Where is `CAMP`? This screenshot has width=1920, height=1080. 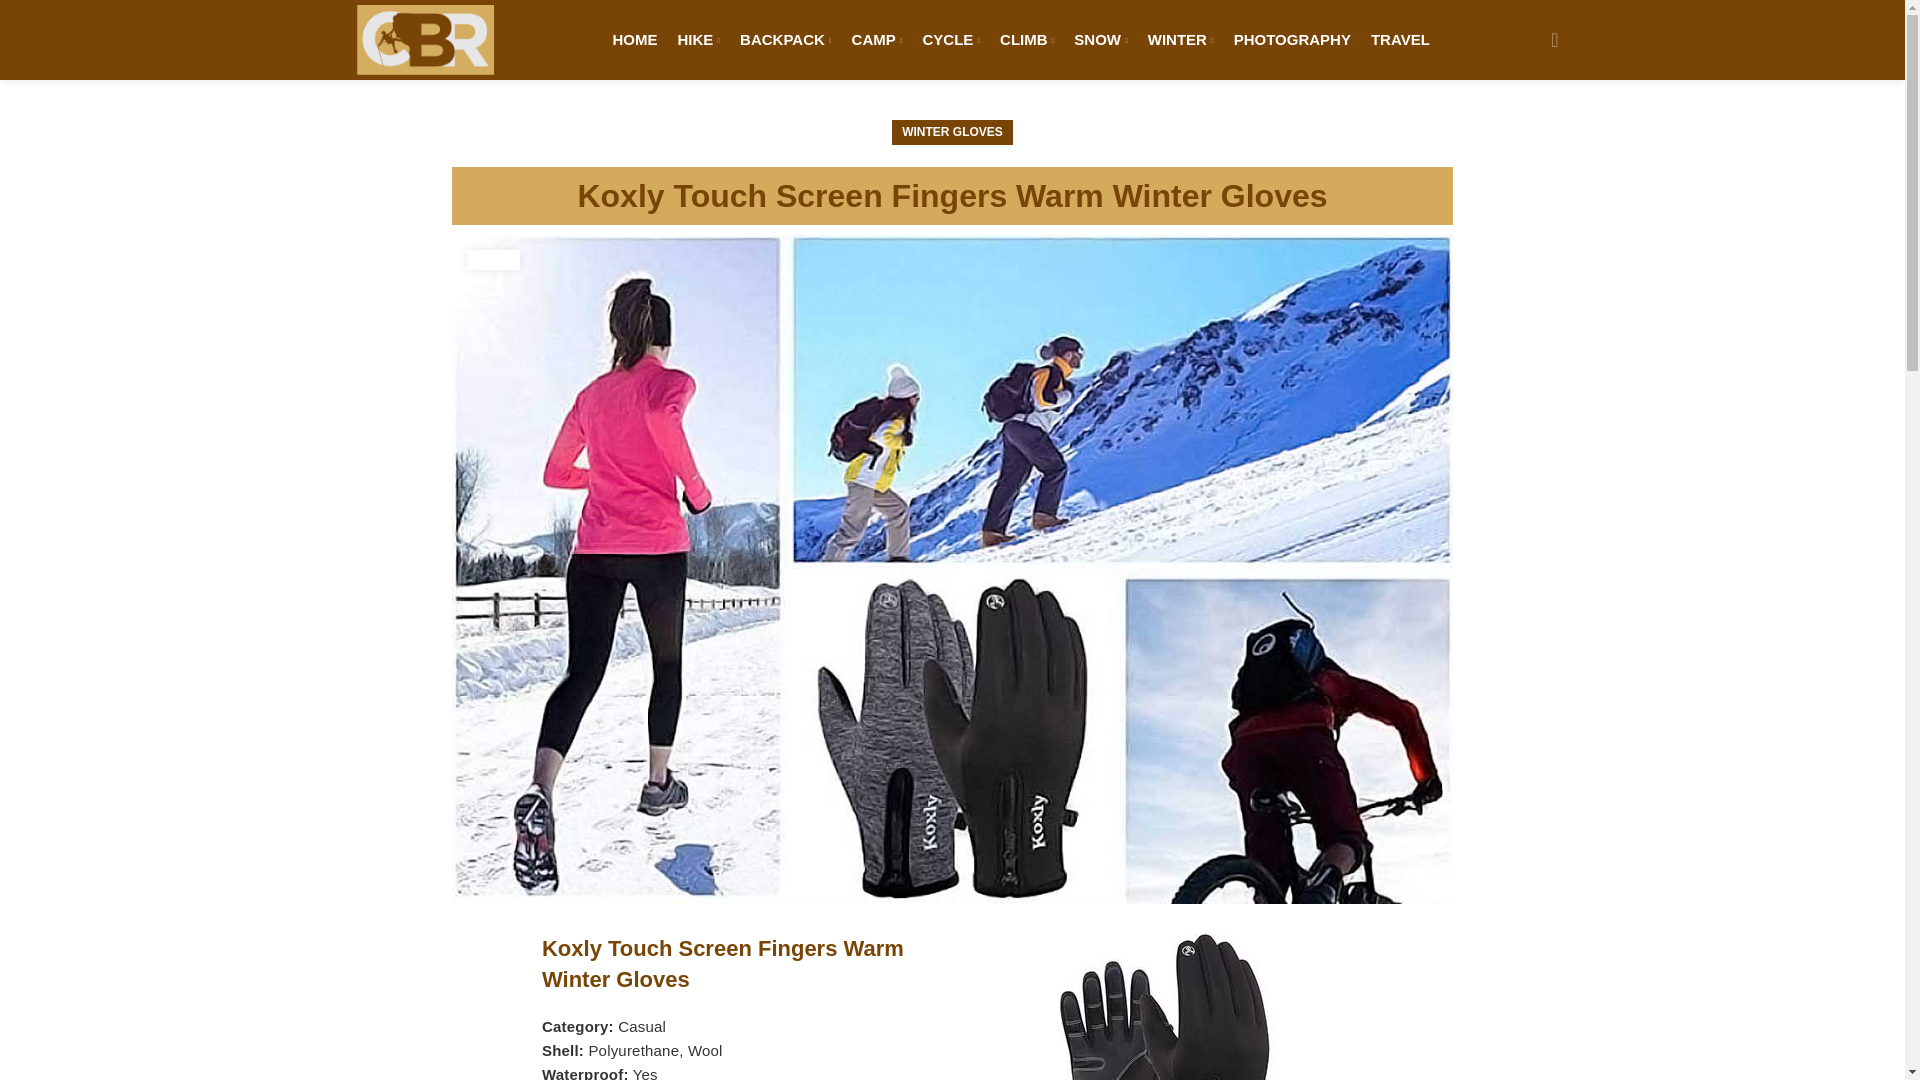
CAMP is located at coordinates (877, 40).